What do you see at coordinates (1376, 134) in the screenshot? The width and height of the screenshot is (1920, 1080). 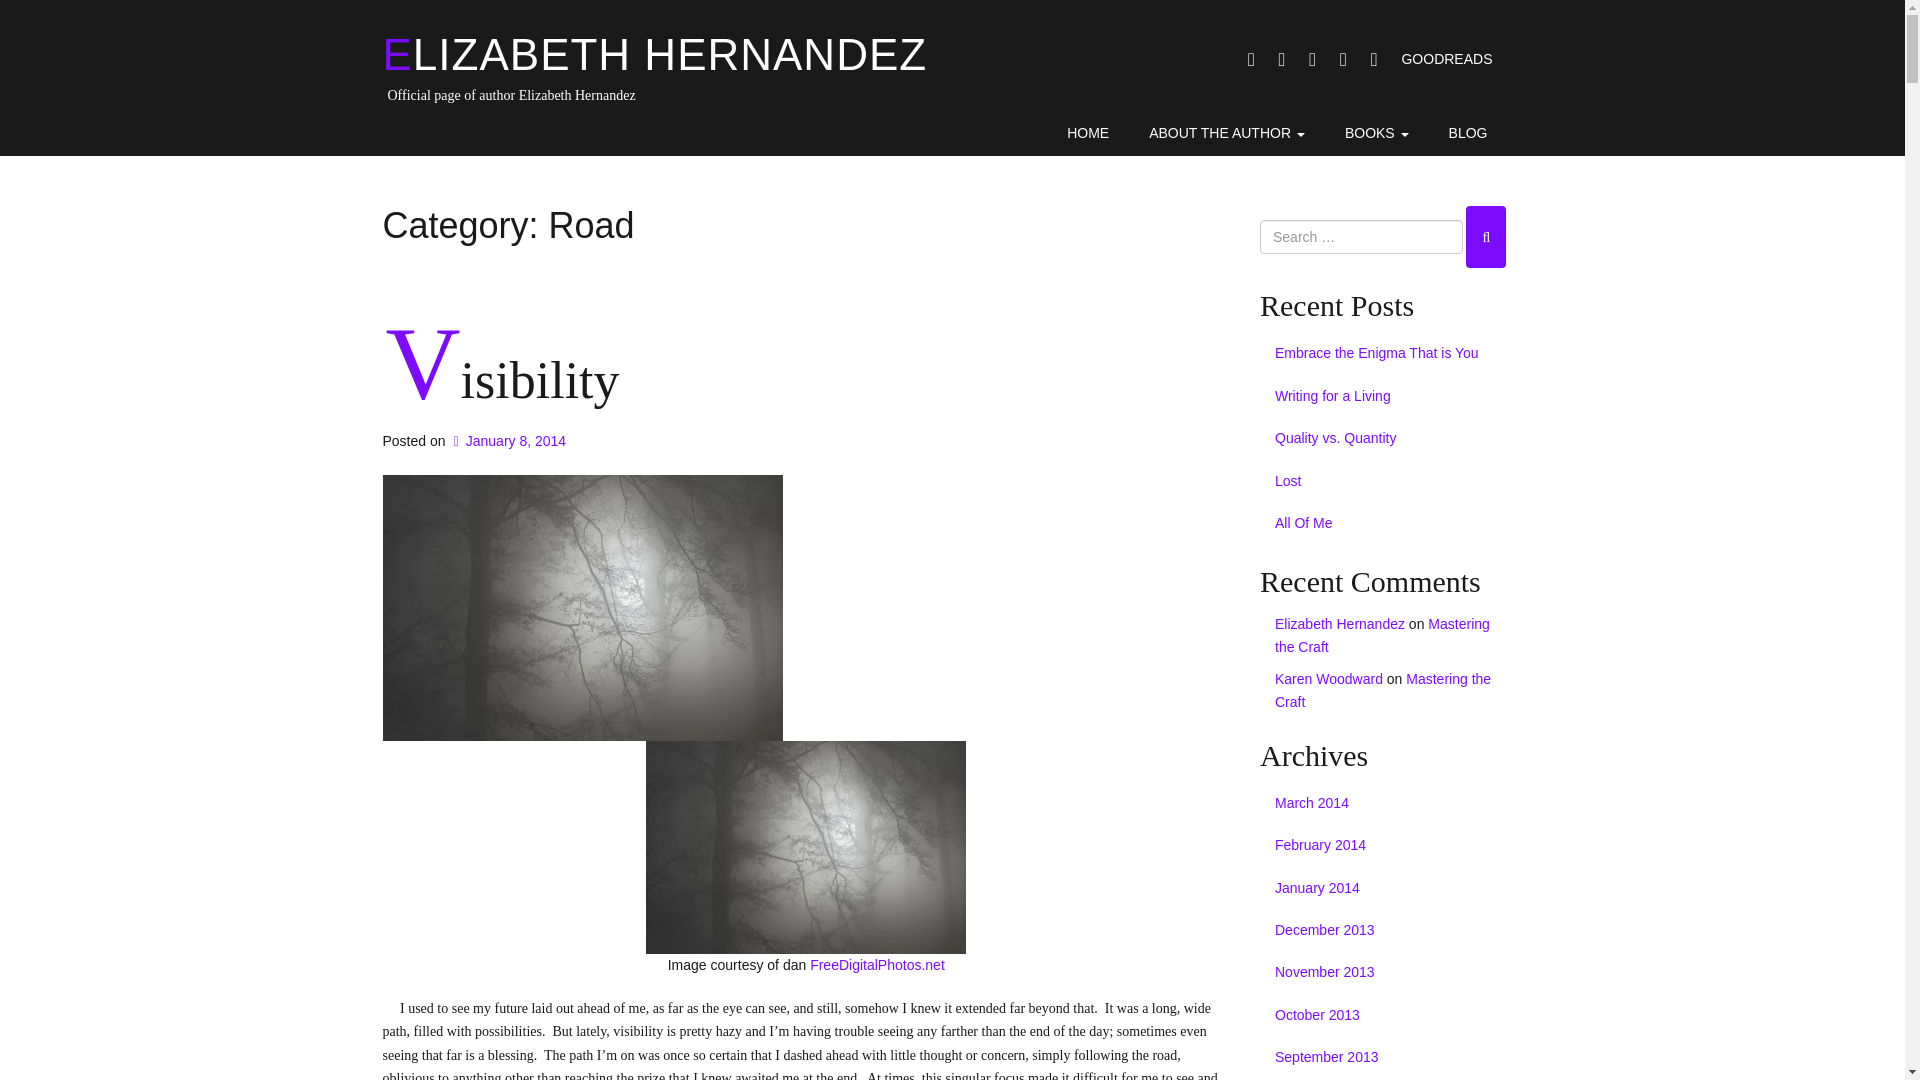 I see `BOOKS` at bounding box center [1376, 134].